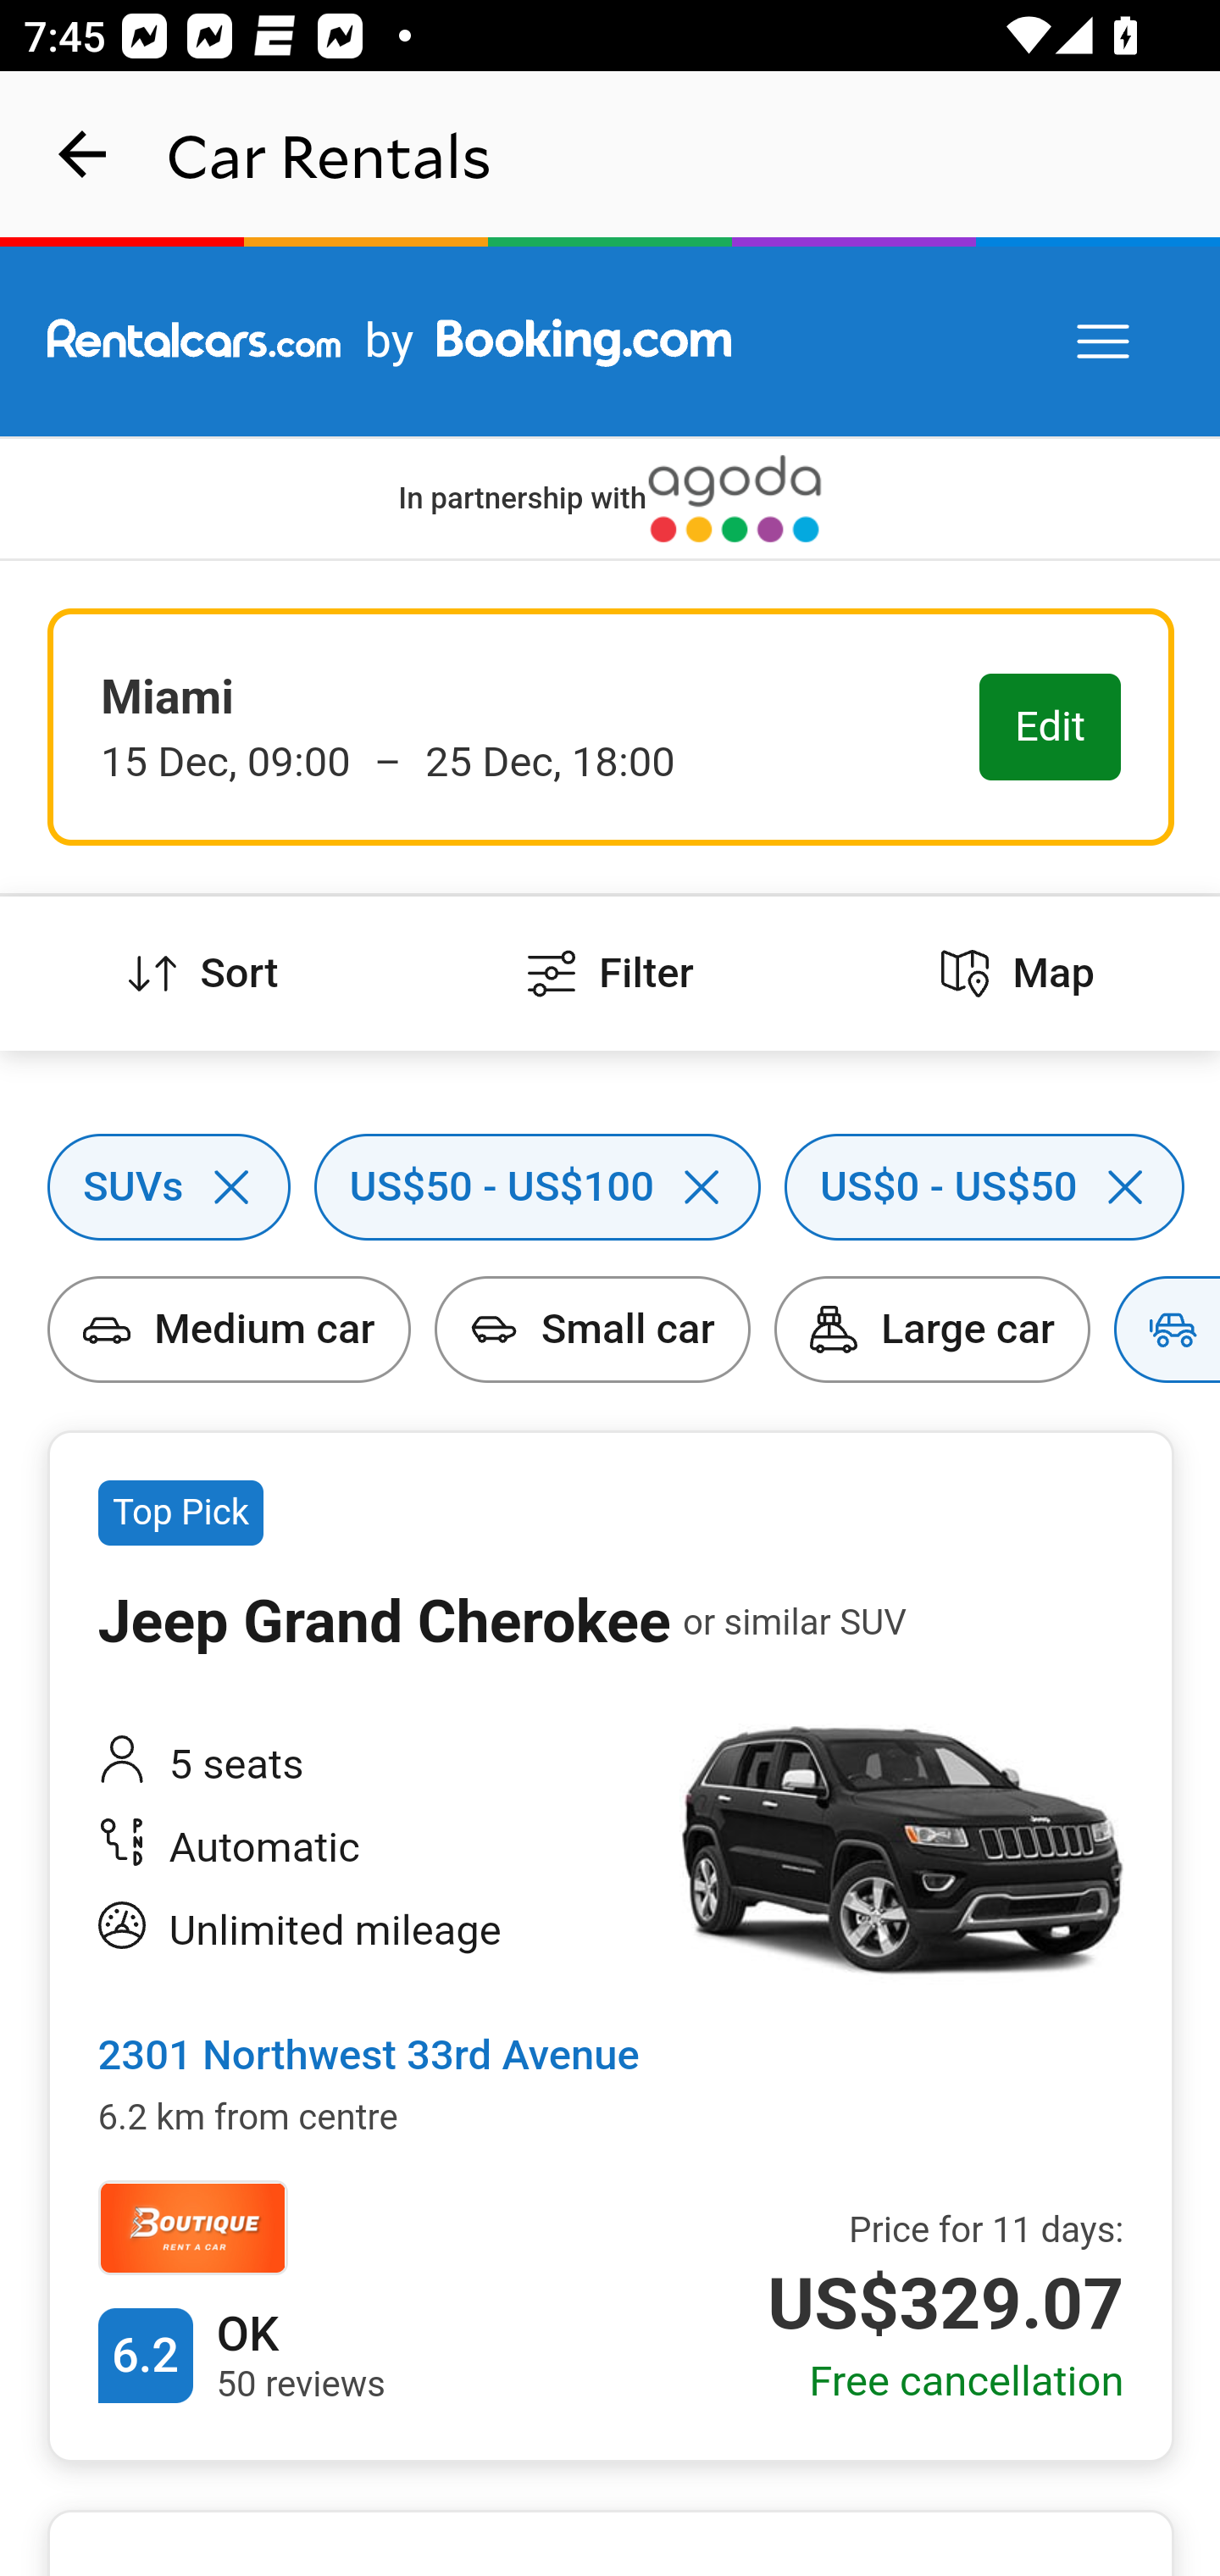 The height and width of the screenshot is (2576, 1220). What do you see at coordinates (83, 154) in the screenshot?
I see `navigation_button` at bounding box center [83, 154].